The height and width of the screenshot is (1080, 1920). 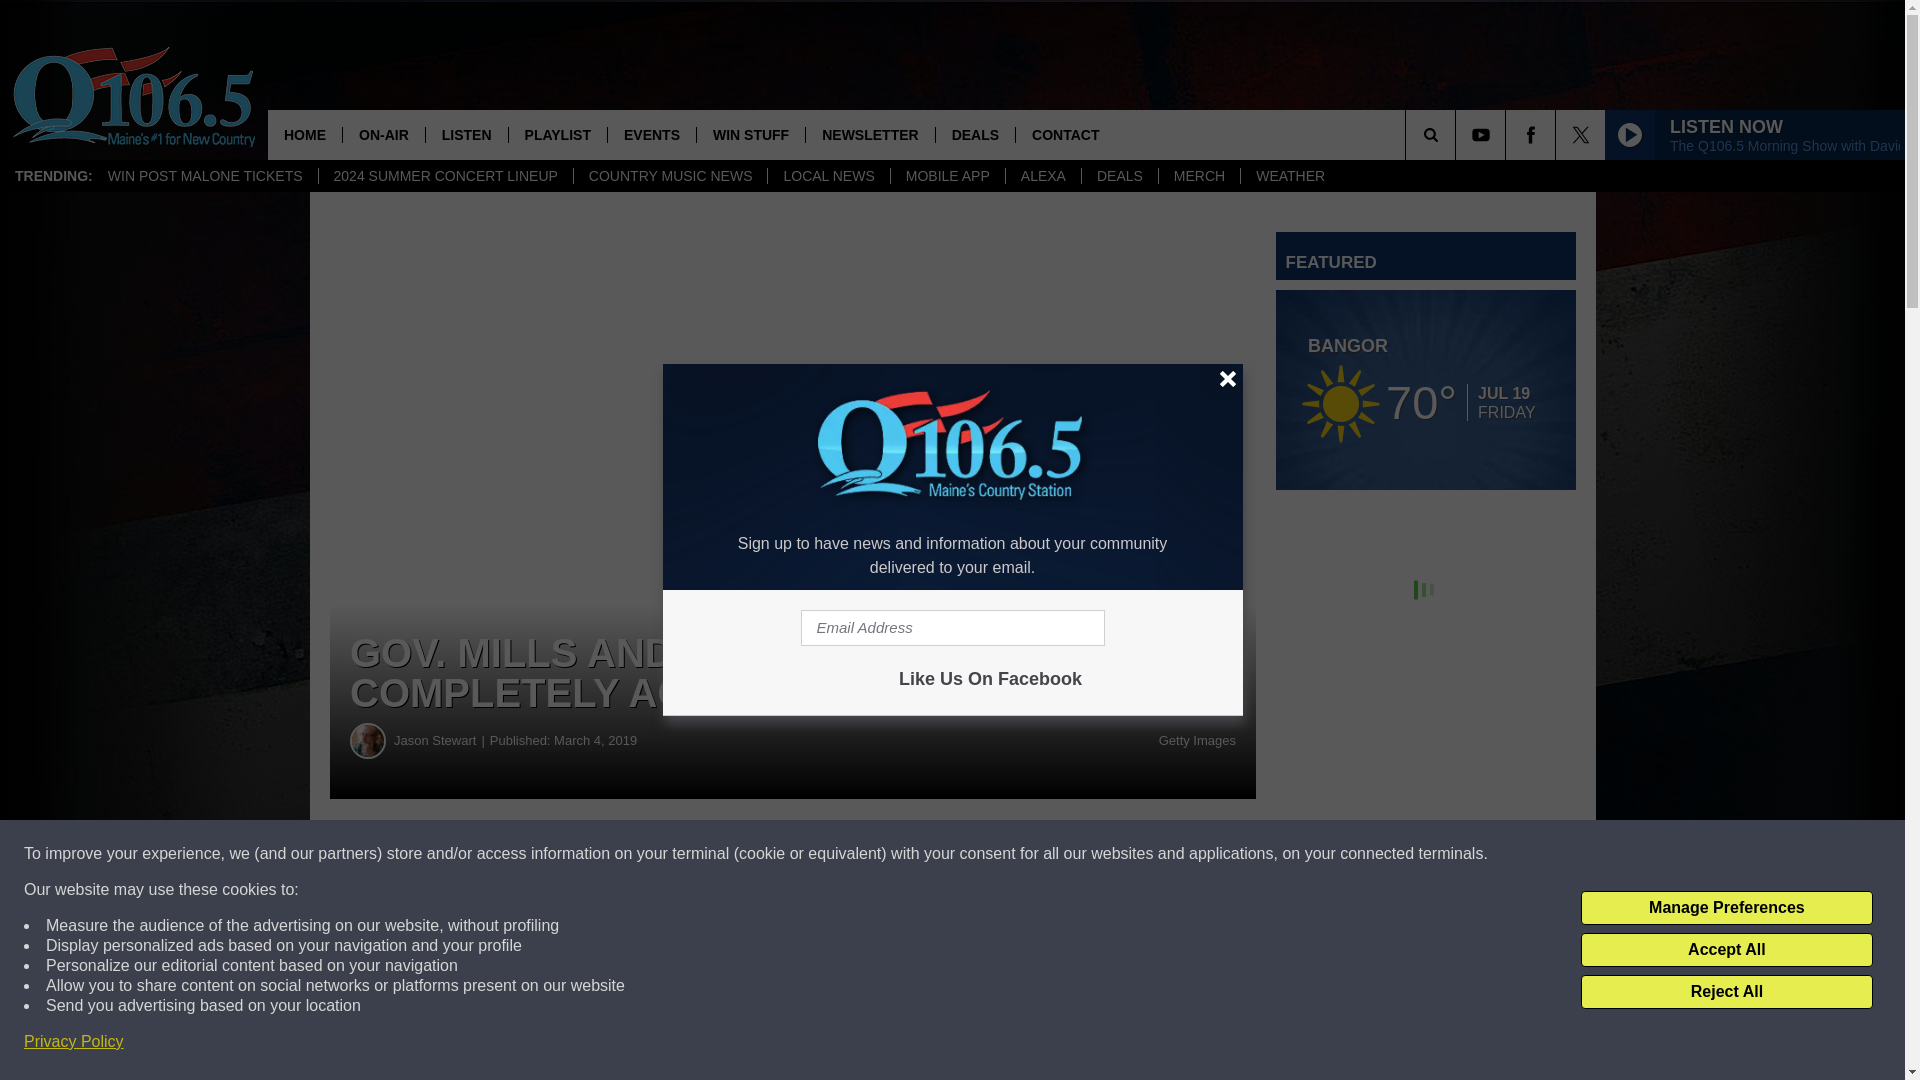 I want to click on LOCAL NEWS, so click(x=827, y=176).